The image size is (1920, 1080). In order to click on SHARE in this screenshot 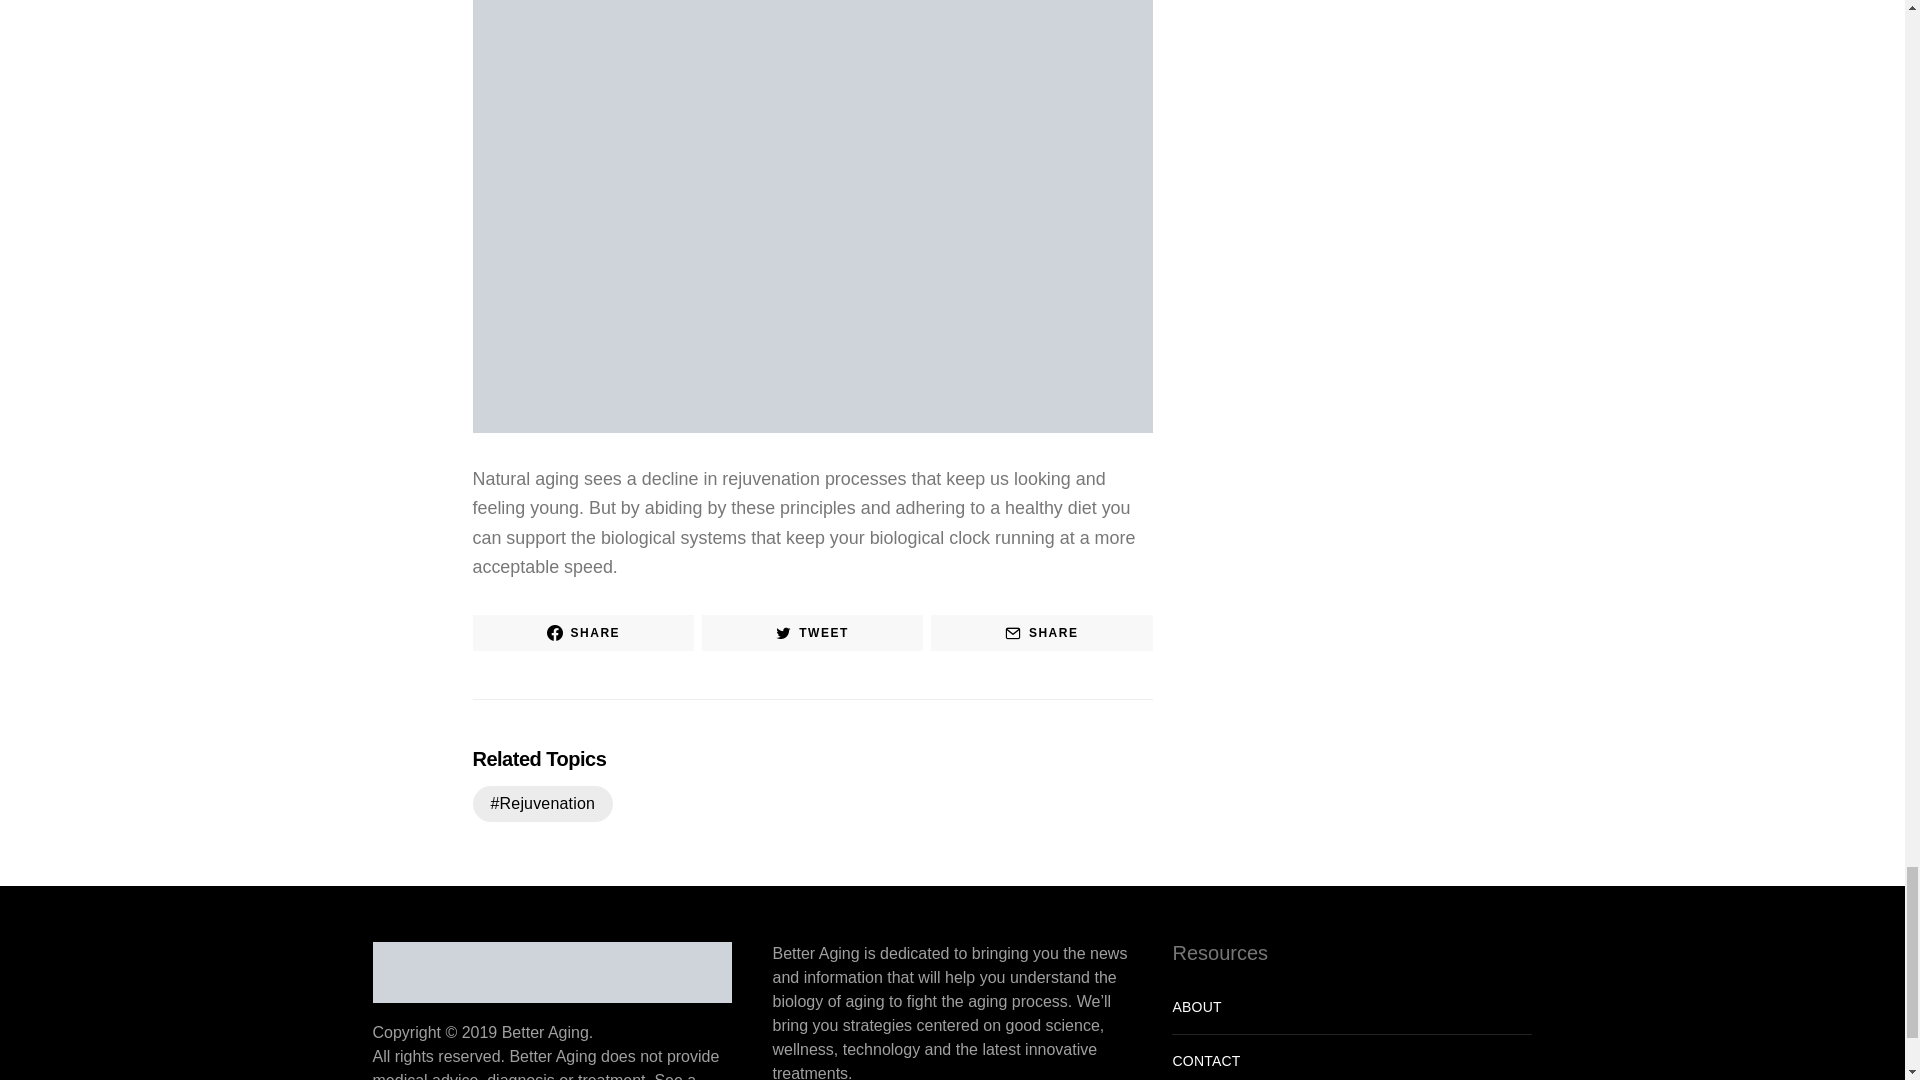, I will do `click(582, 632)`.